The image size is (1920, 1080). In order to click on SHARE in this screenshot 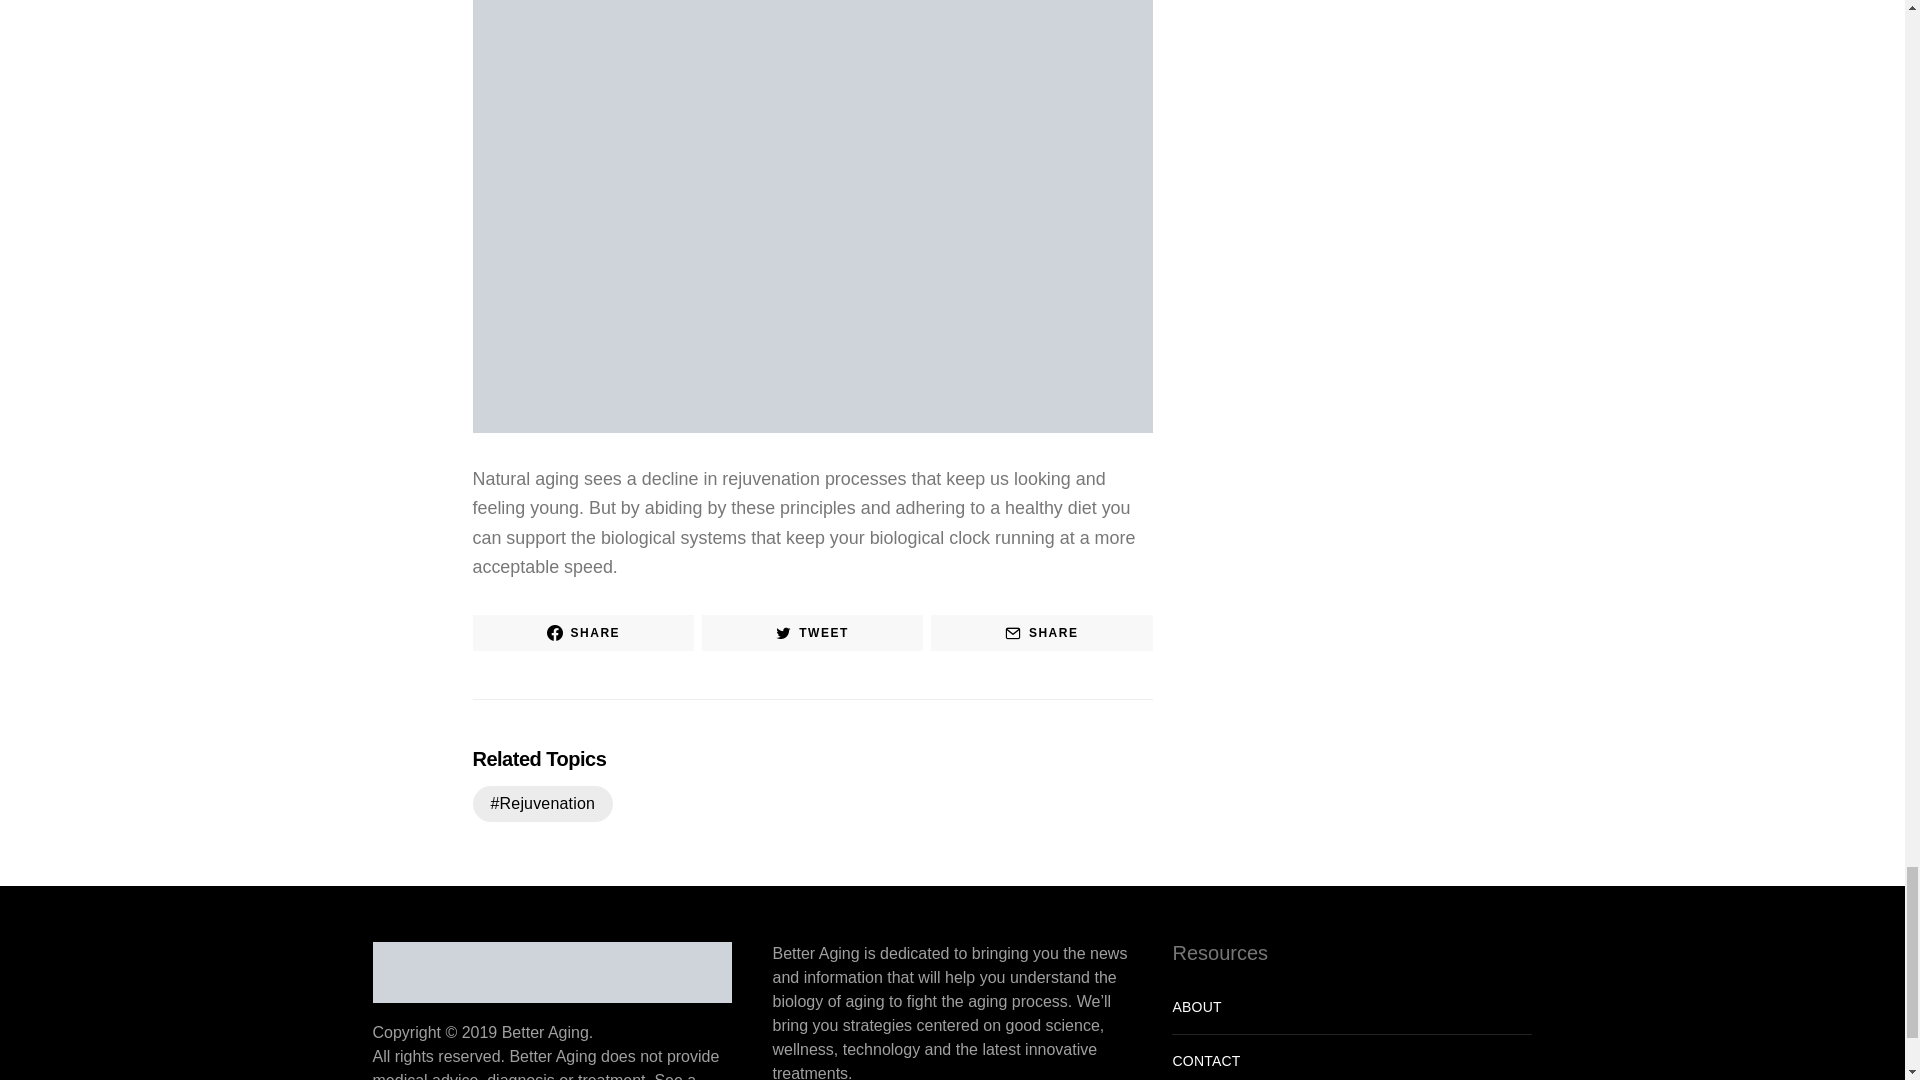, I will do `click(582, 632)`.